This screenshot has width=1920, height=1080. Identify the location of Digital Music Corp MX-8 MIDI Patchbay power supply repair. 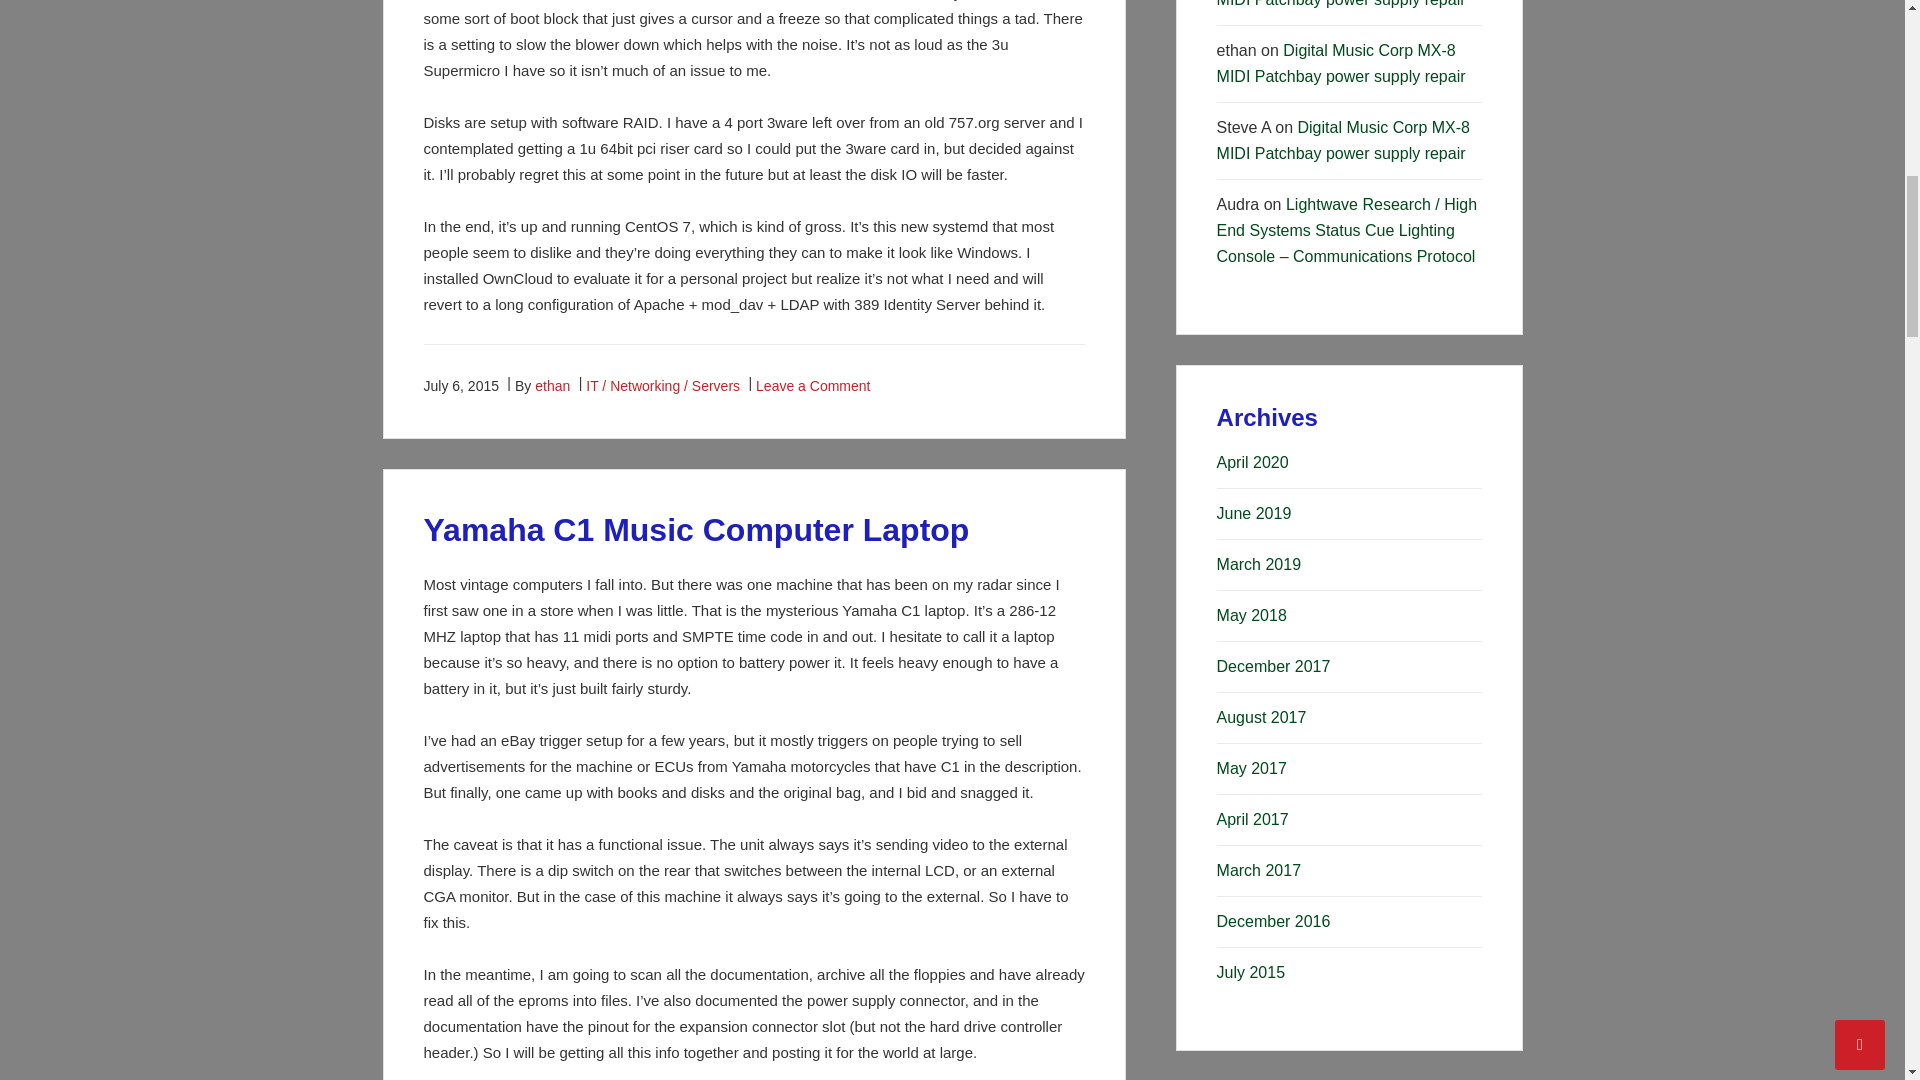
(1344, 140).